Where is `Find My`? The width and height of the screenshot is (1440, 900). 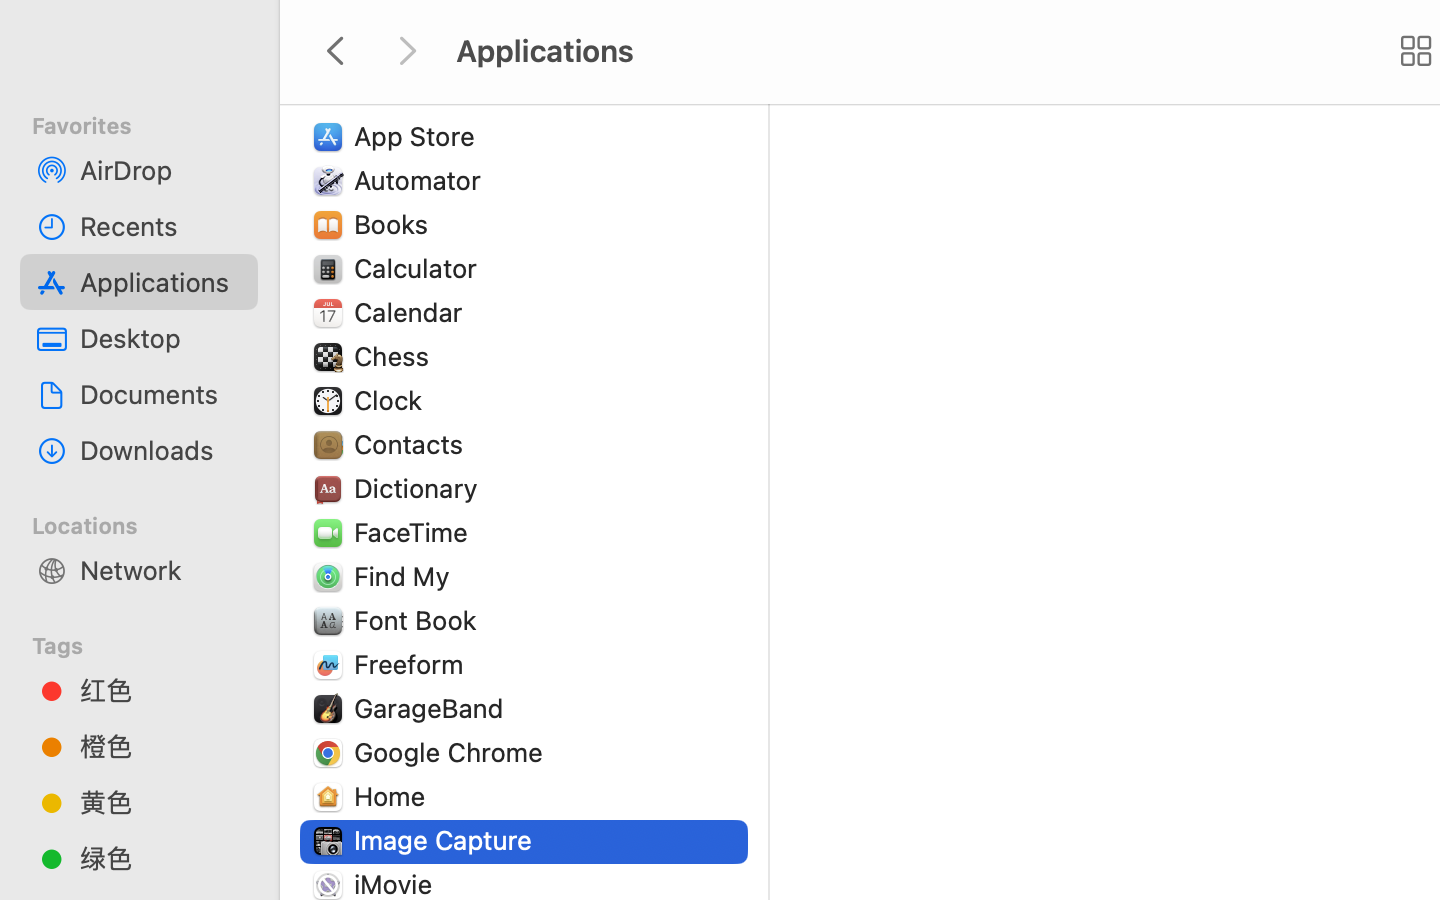
Find My is located at coordinates (406, 576).